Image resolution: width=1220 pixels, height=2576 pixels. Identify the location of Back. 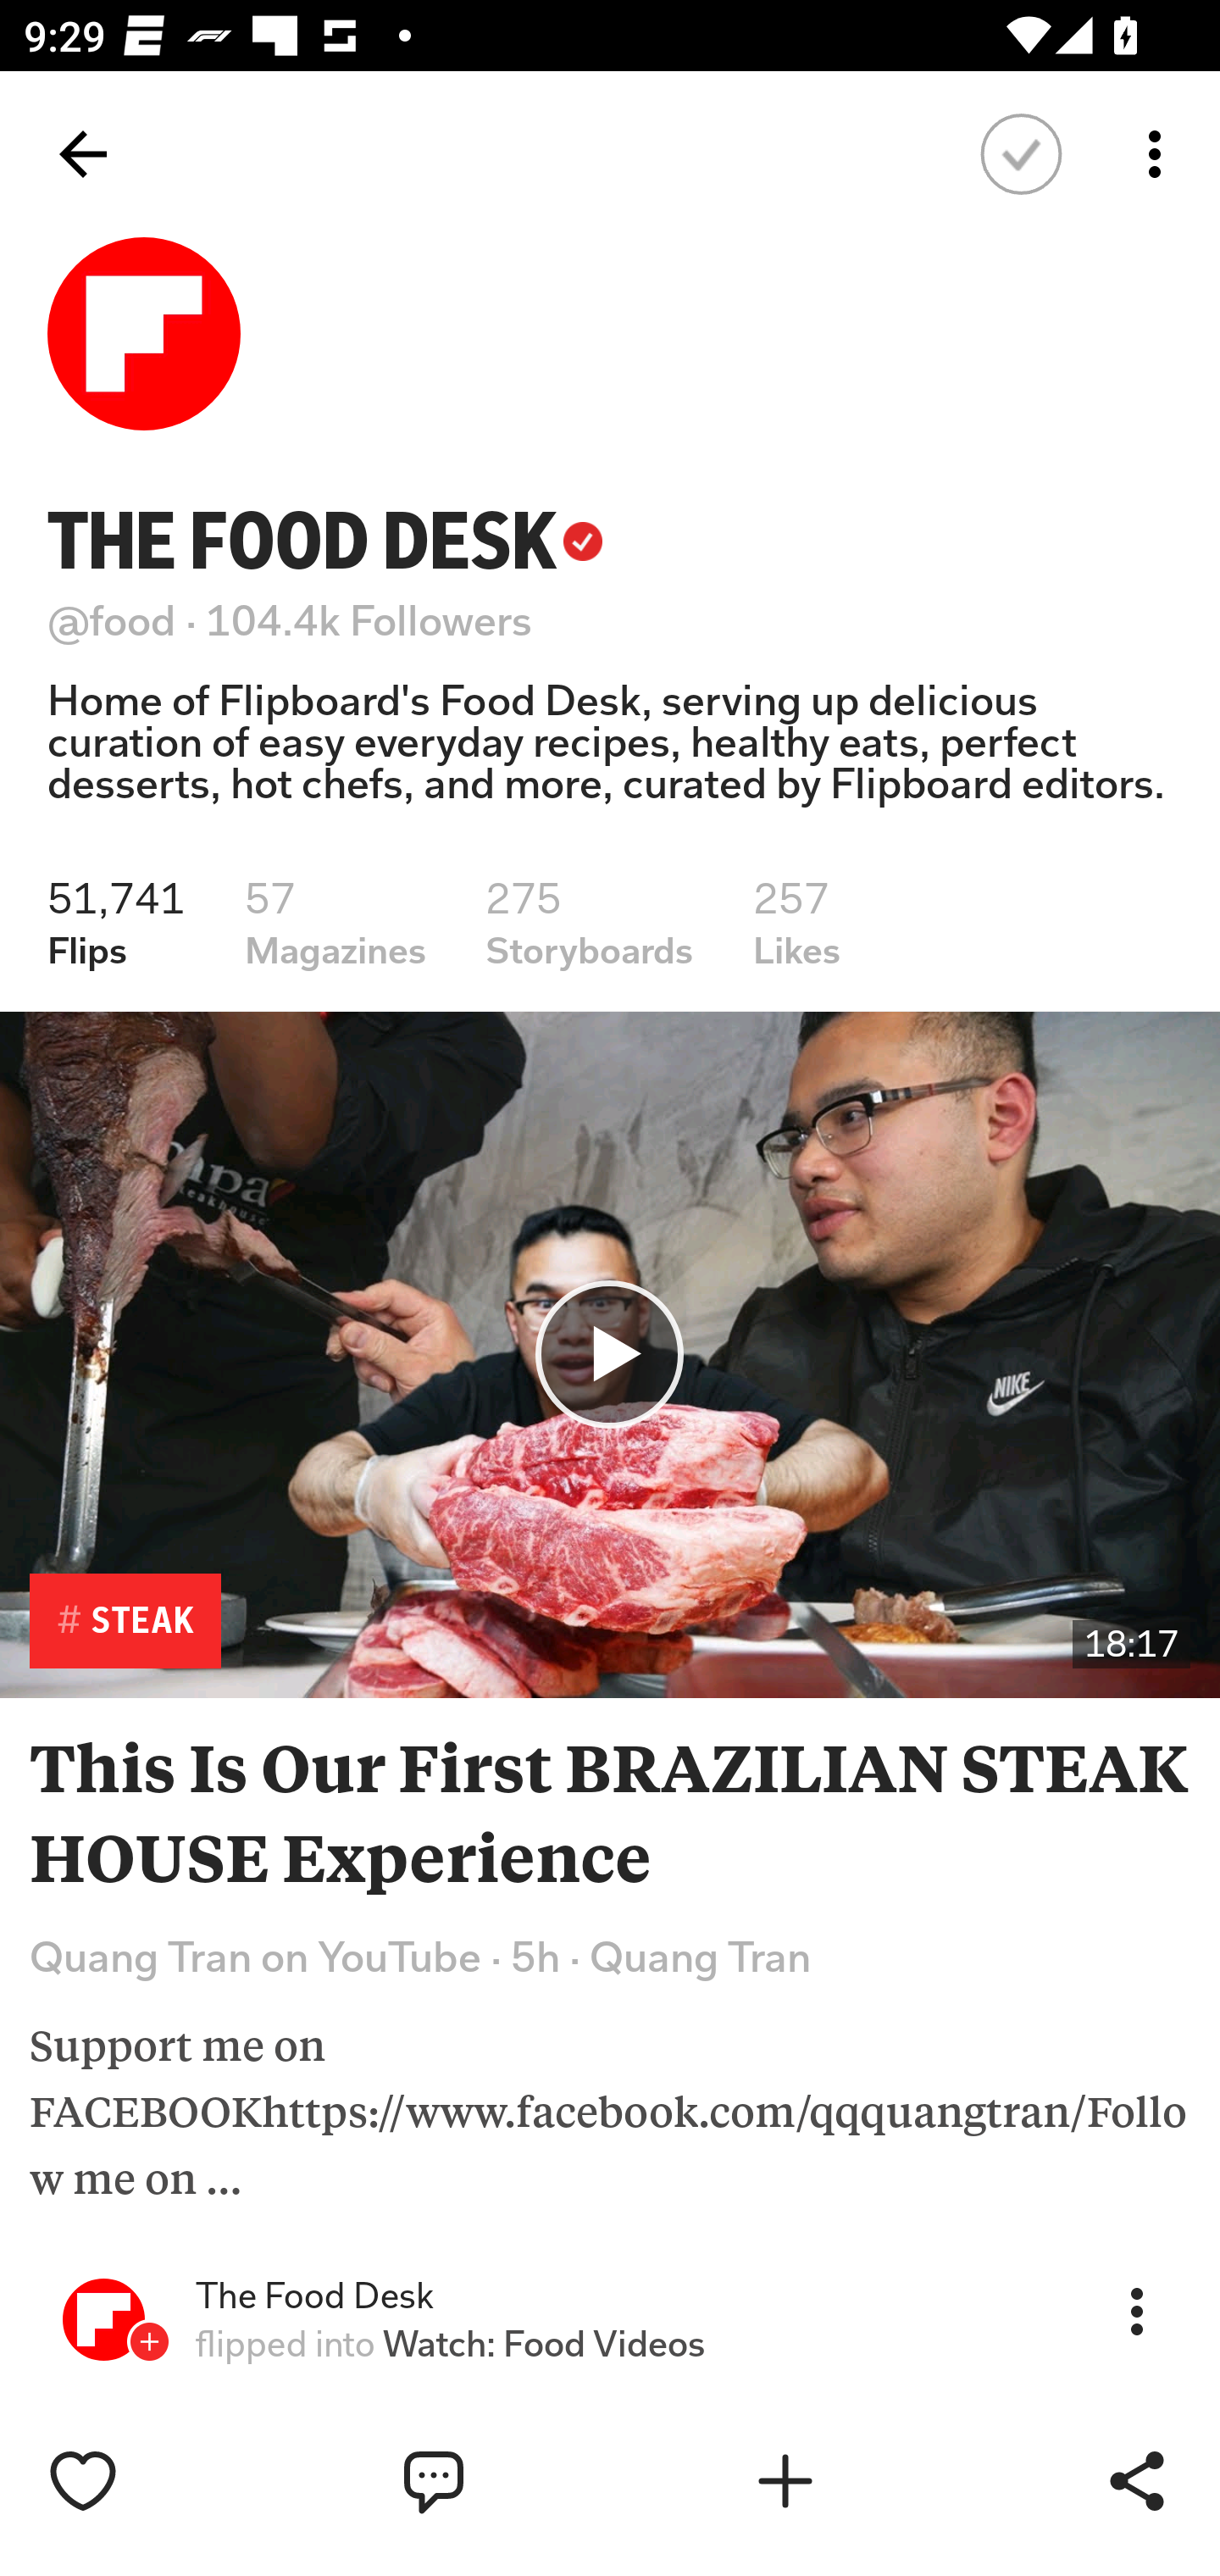
(83, 154).